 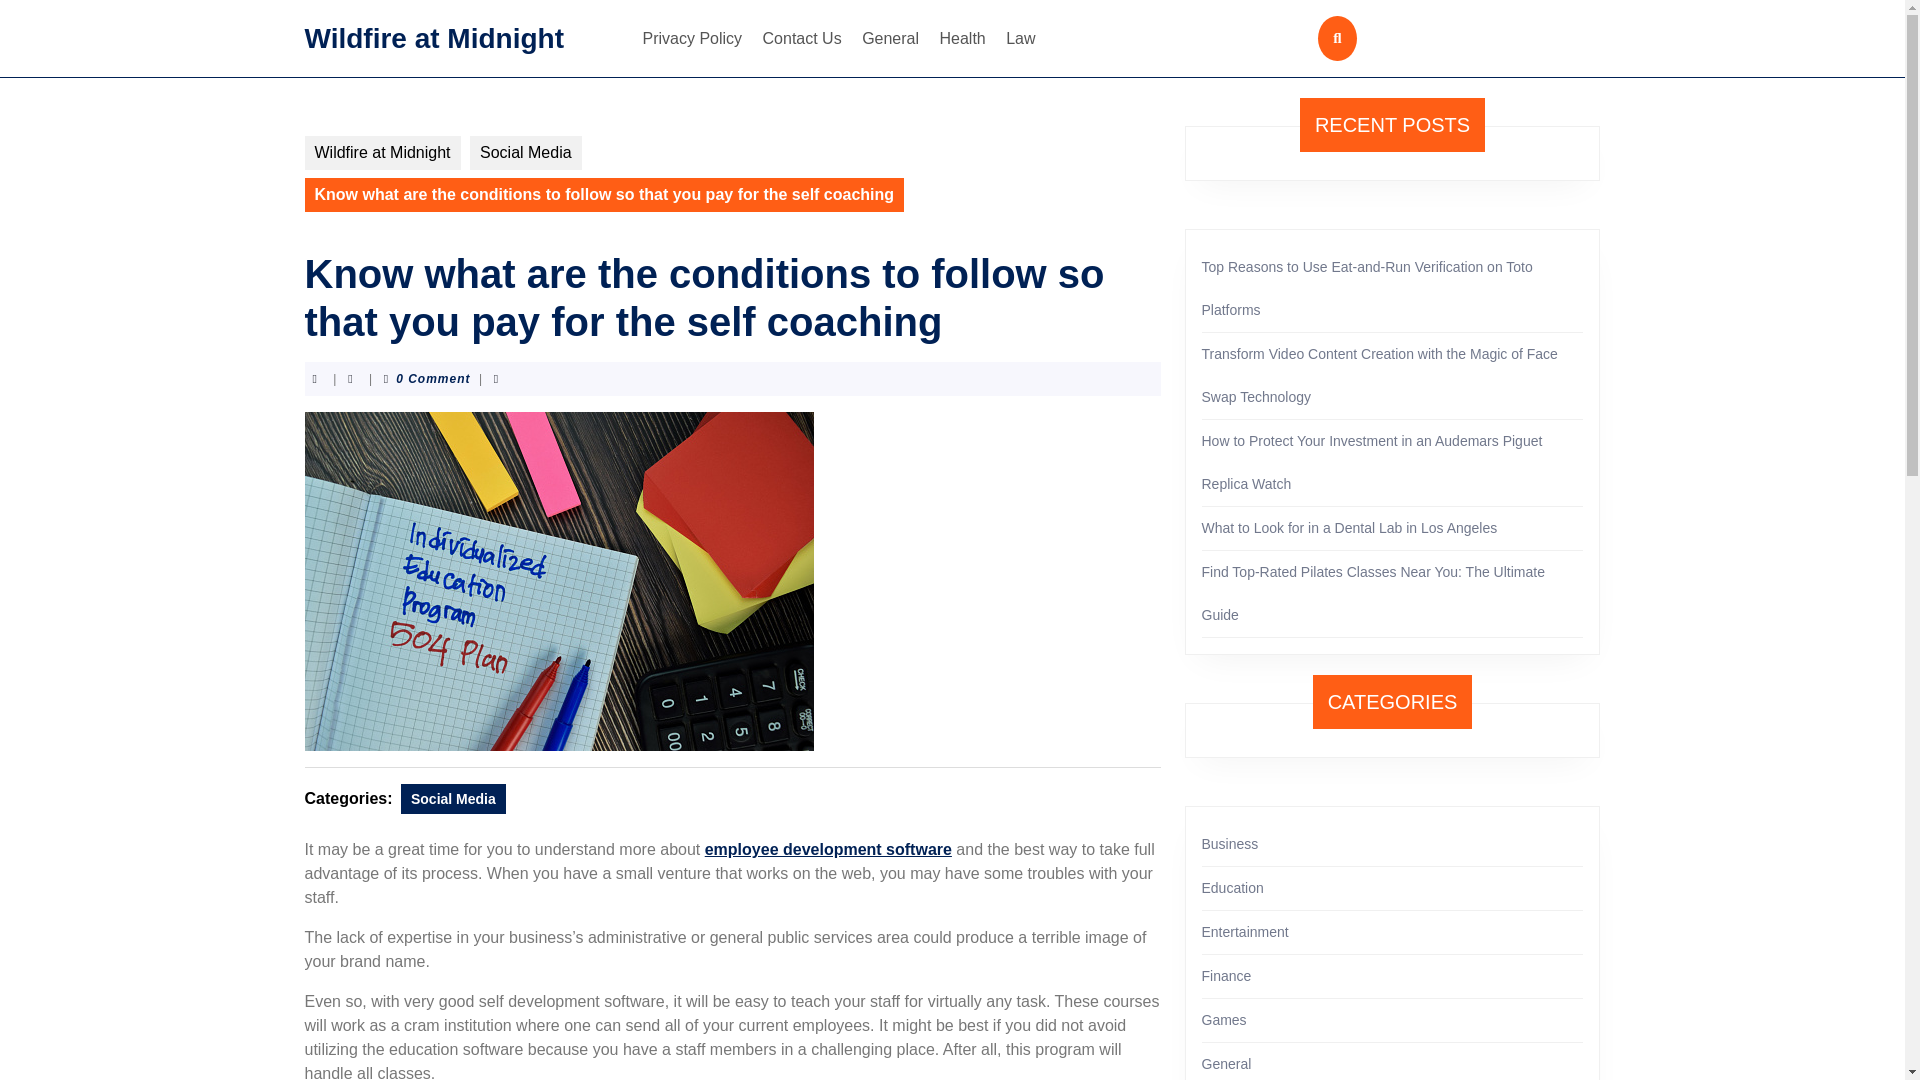 I want to click on Contact Us, so click(x=802, y=38).